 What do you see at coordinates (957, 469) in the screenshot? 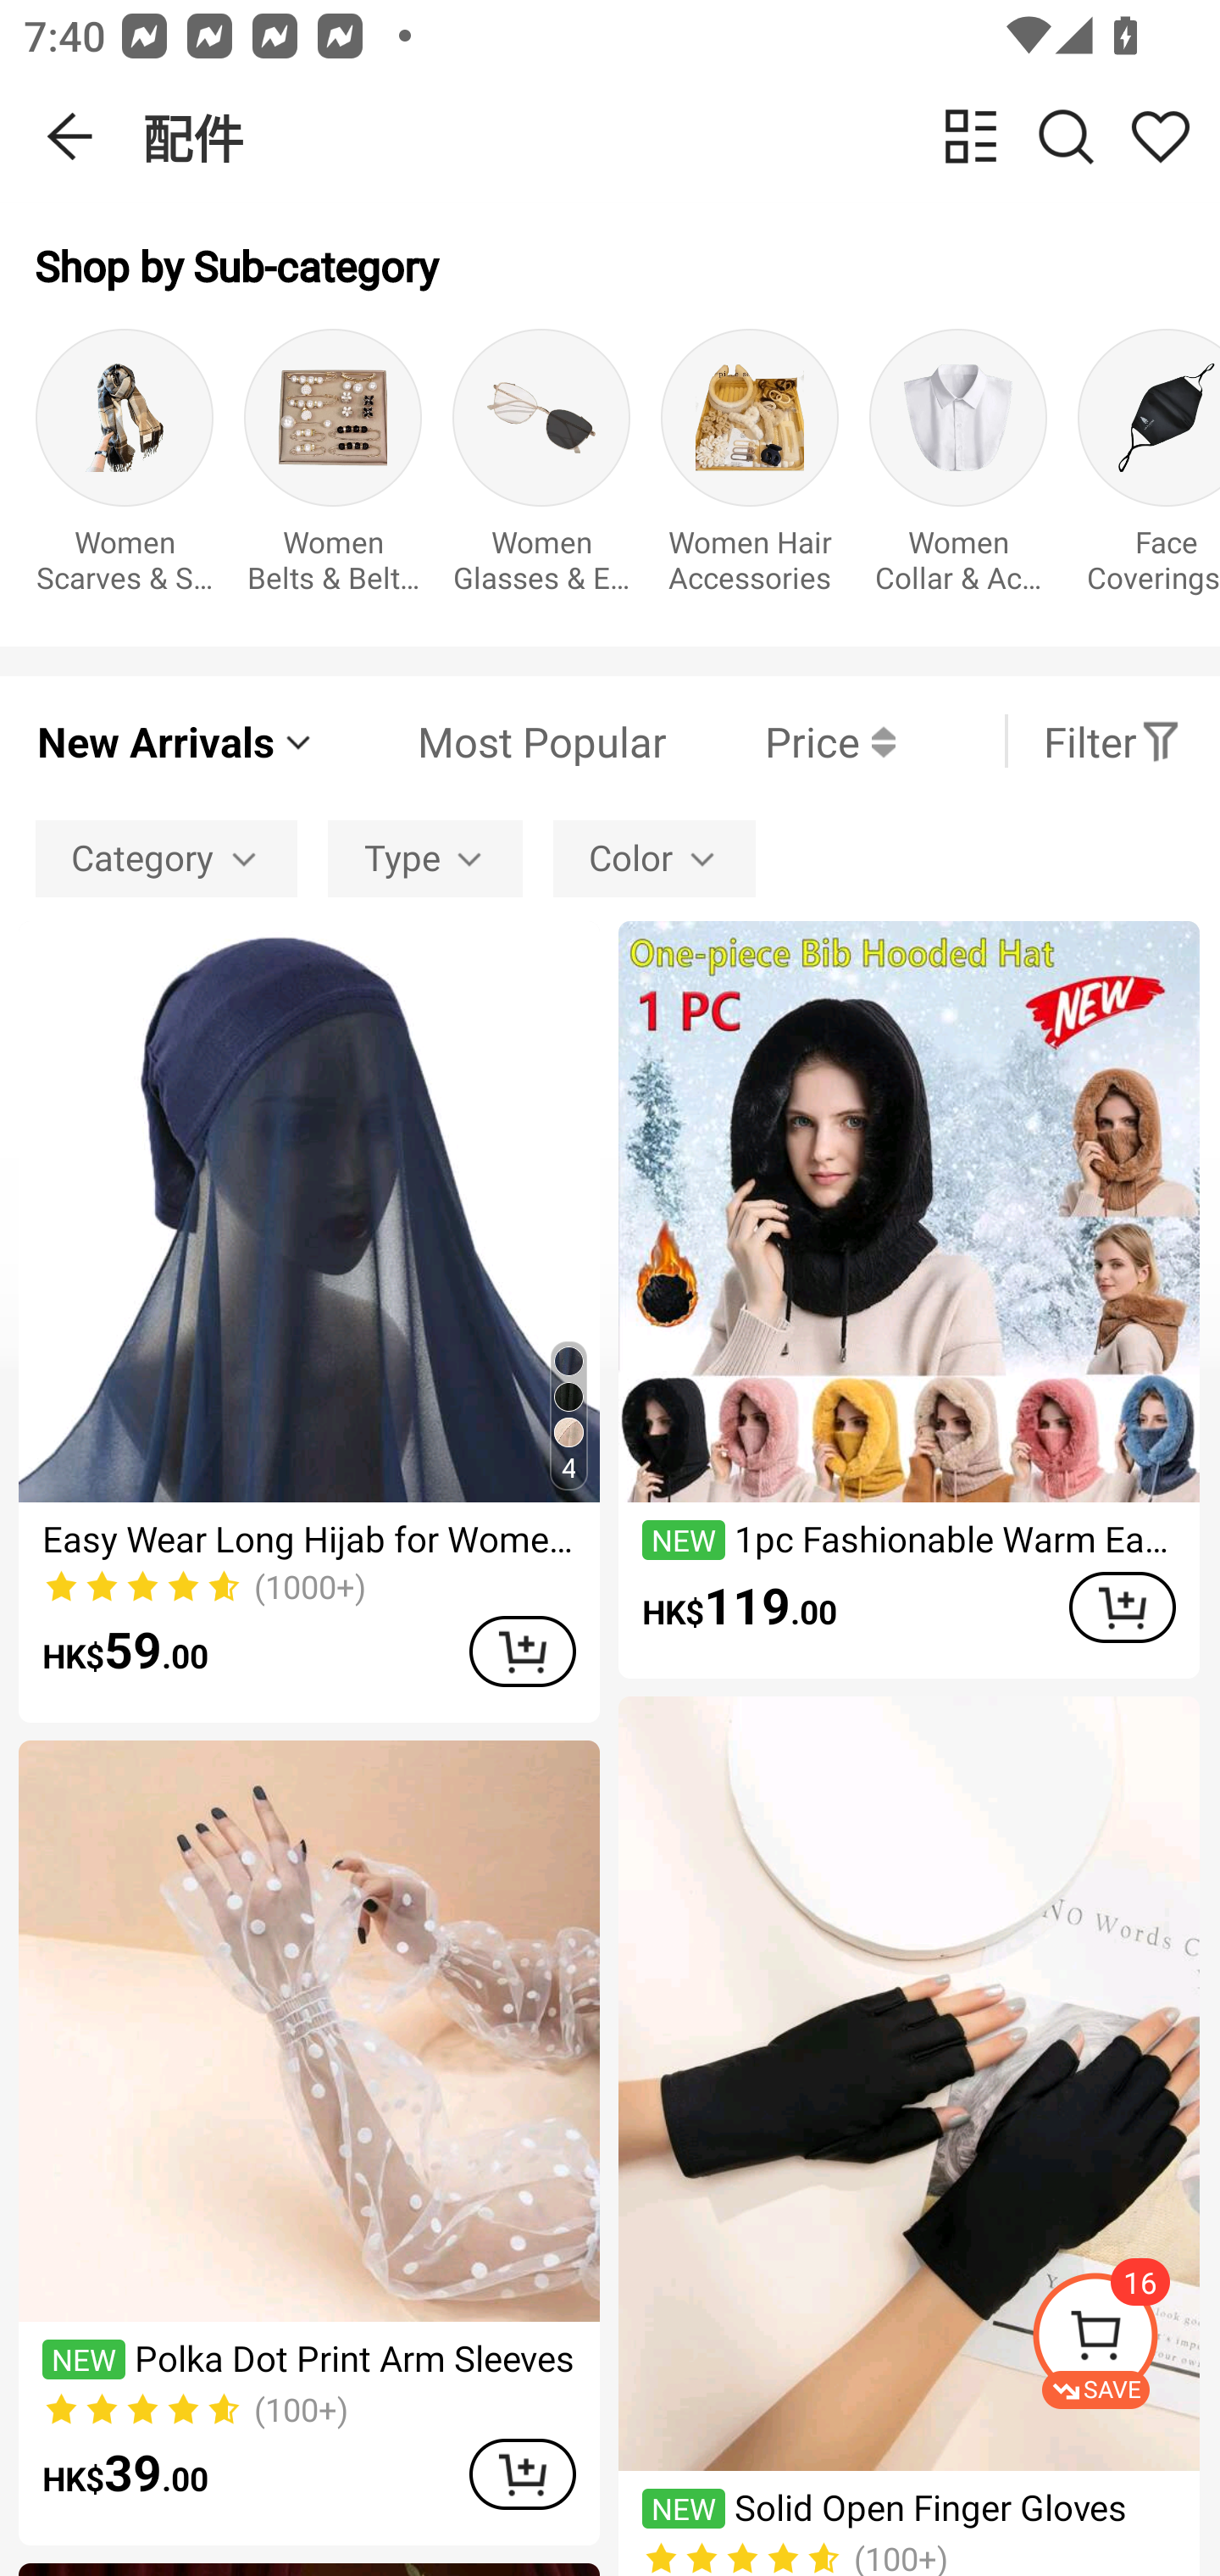
I see `Women Collar & Accessories` at bounding box center [957, 469].